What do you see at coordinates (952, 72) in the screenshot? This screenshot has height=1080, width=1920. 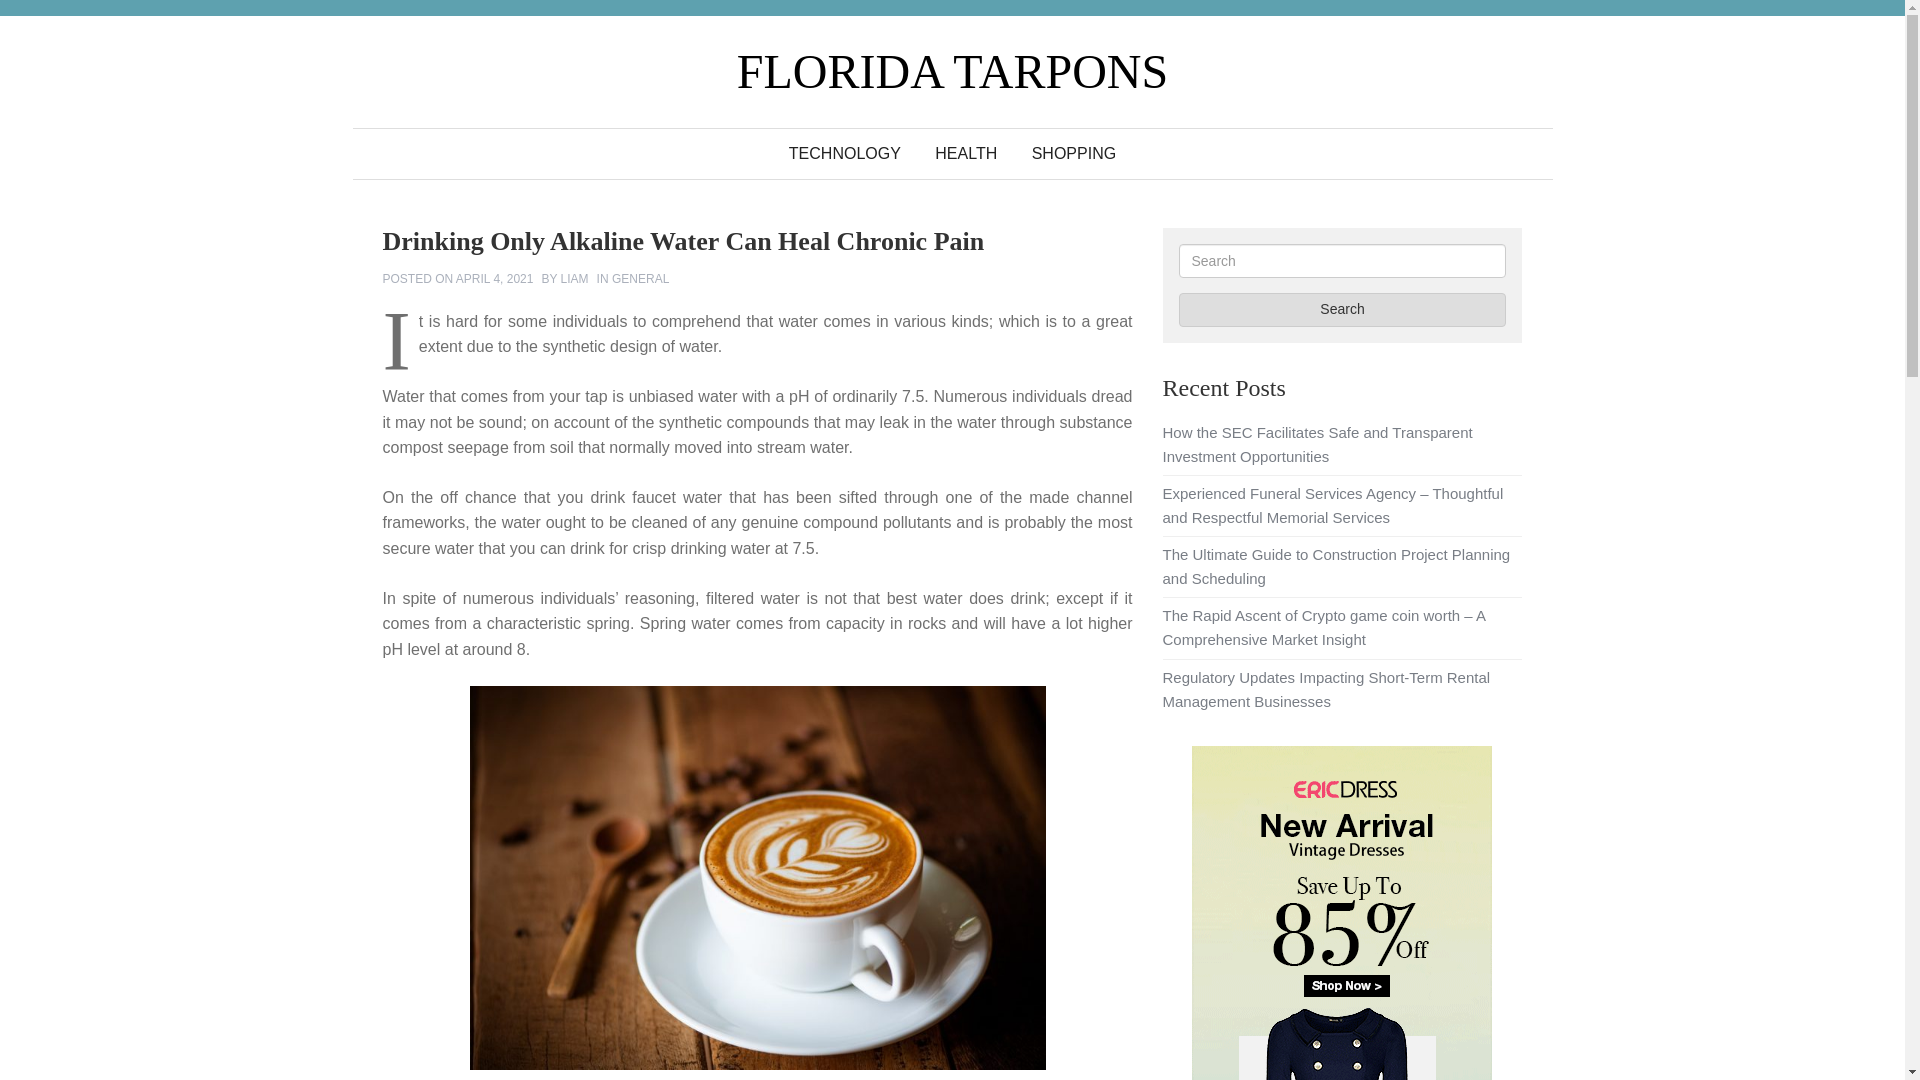 I see `FLORIDA TARPONS` at bounding box center [952, 72].